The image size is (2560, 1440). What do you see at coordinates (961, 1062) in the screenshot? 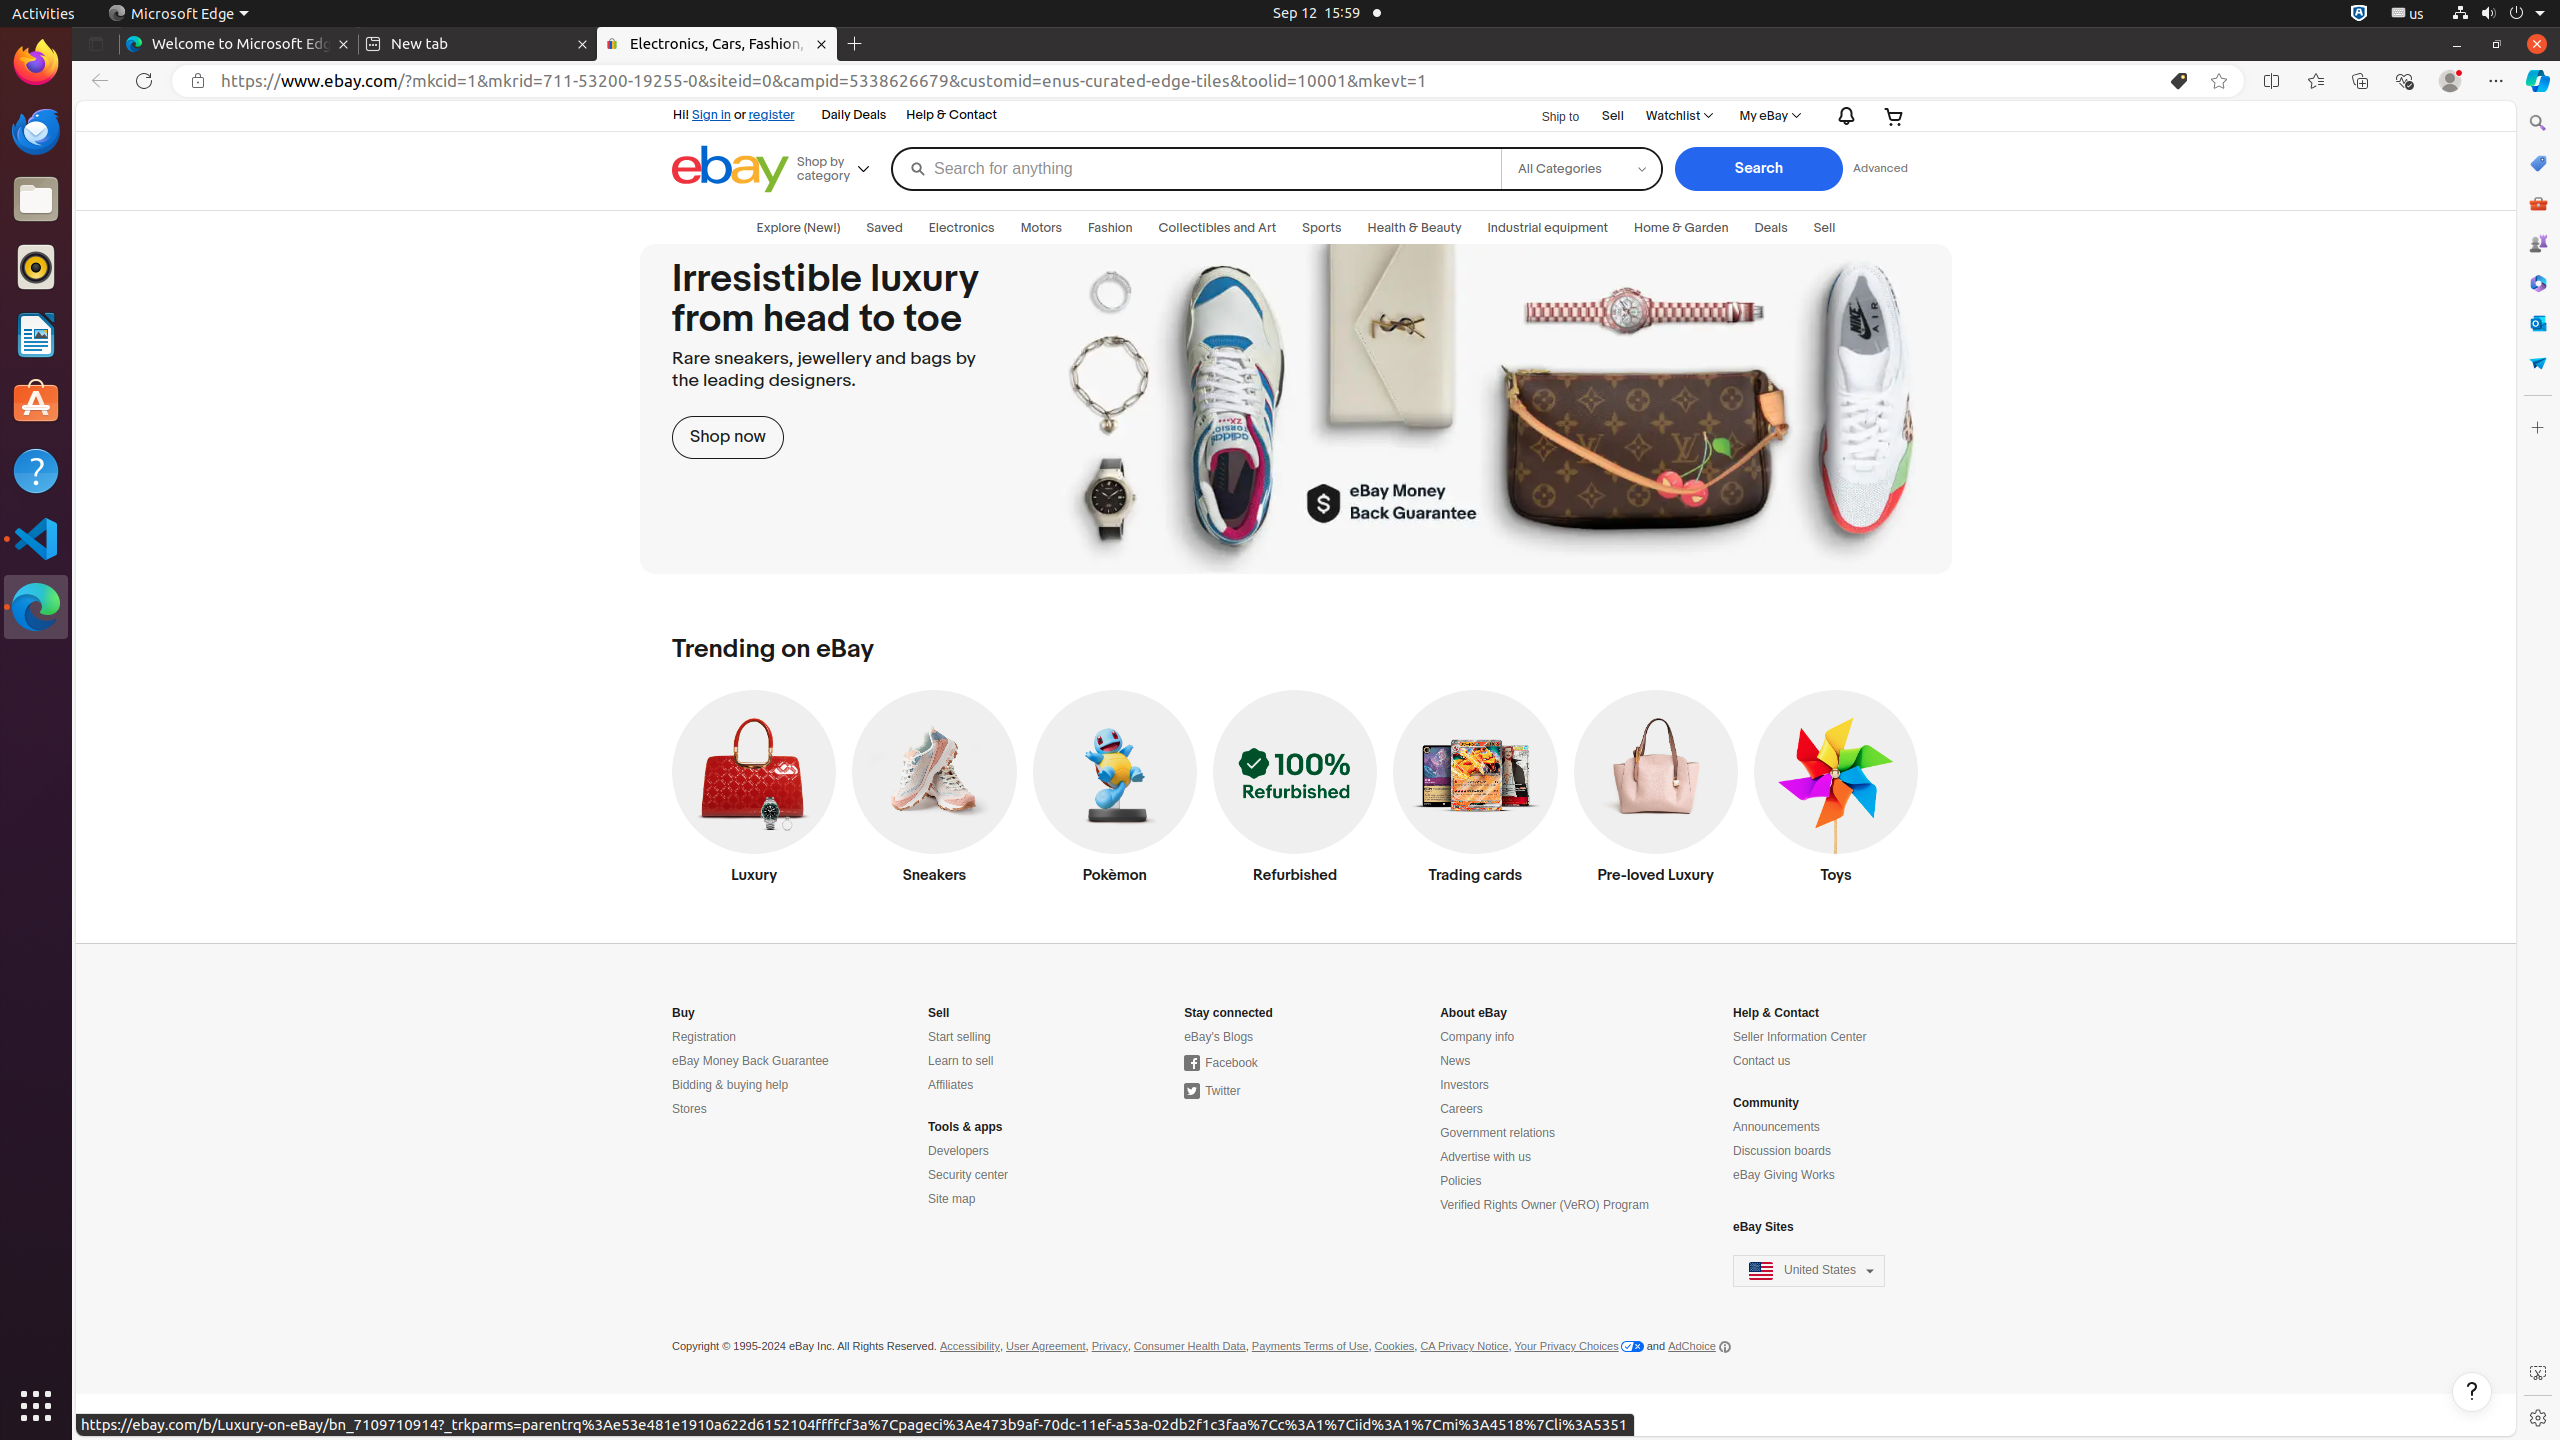
I see `Learn to sell` at bounding box center [961, 1062].